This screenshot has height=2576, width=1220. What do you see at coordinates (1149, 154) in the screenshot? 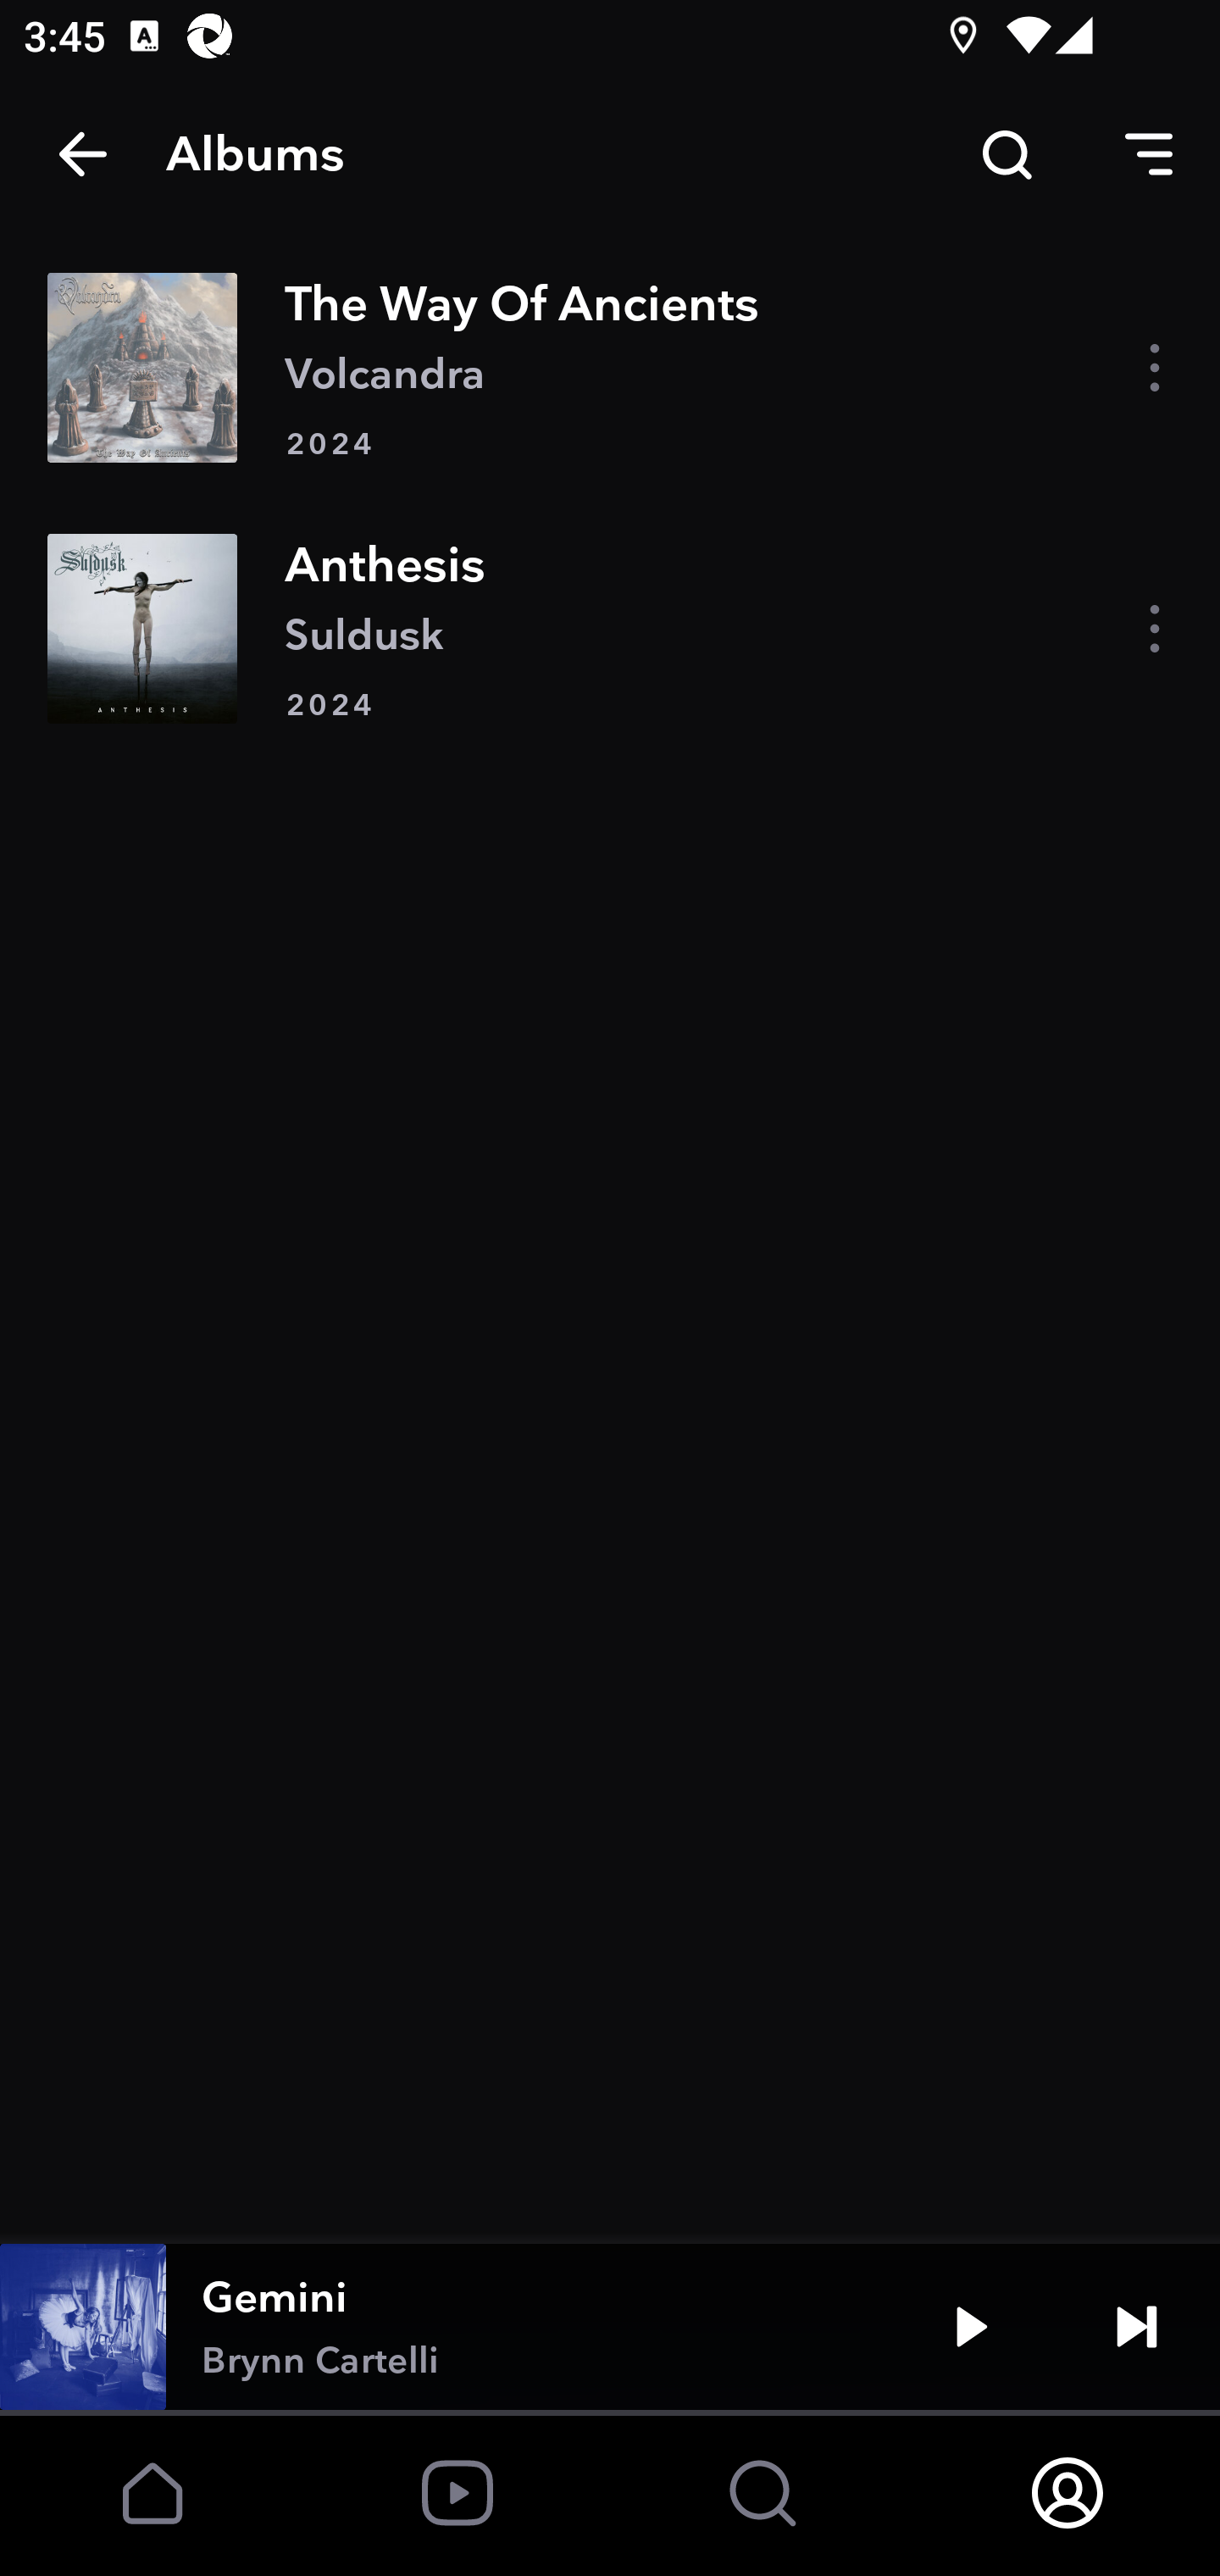
I see `Sorting` at bounding box center [1149, 154].